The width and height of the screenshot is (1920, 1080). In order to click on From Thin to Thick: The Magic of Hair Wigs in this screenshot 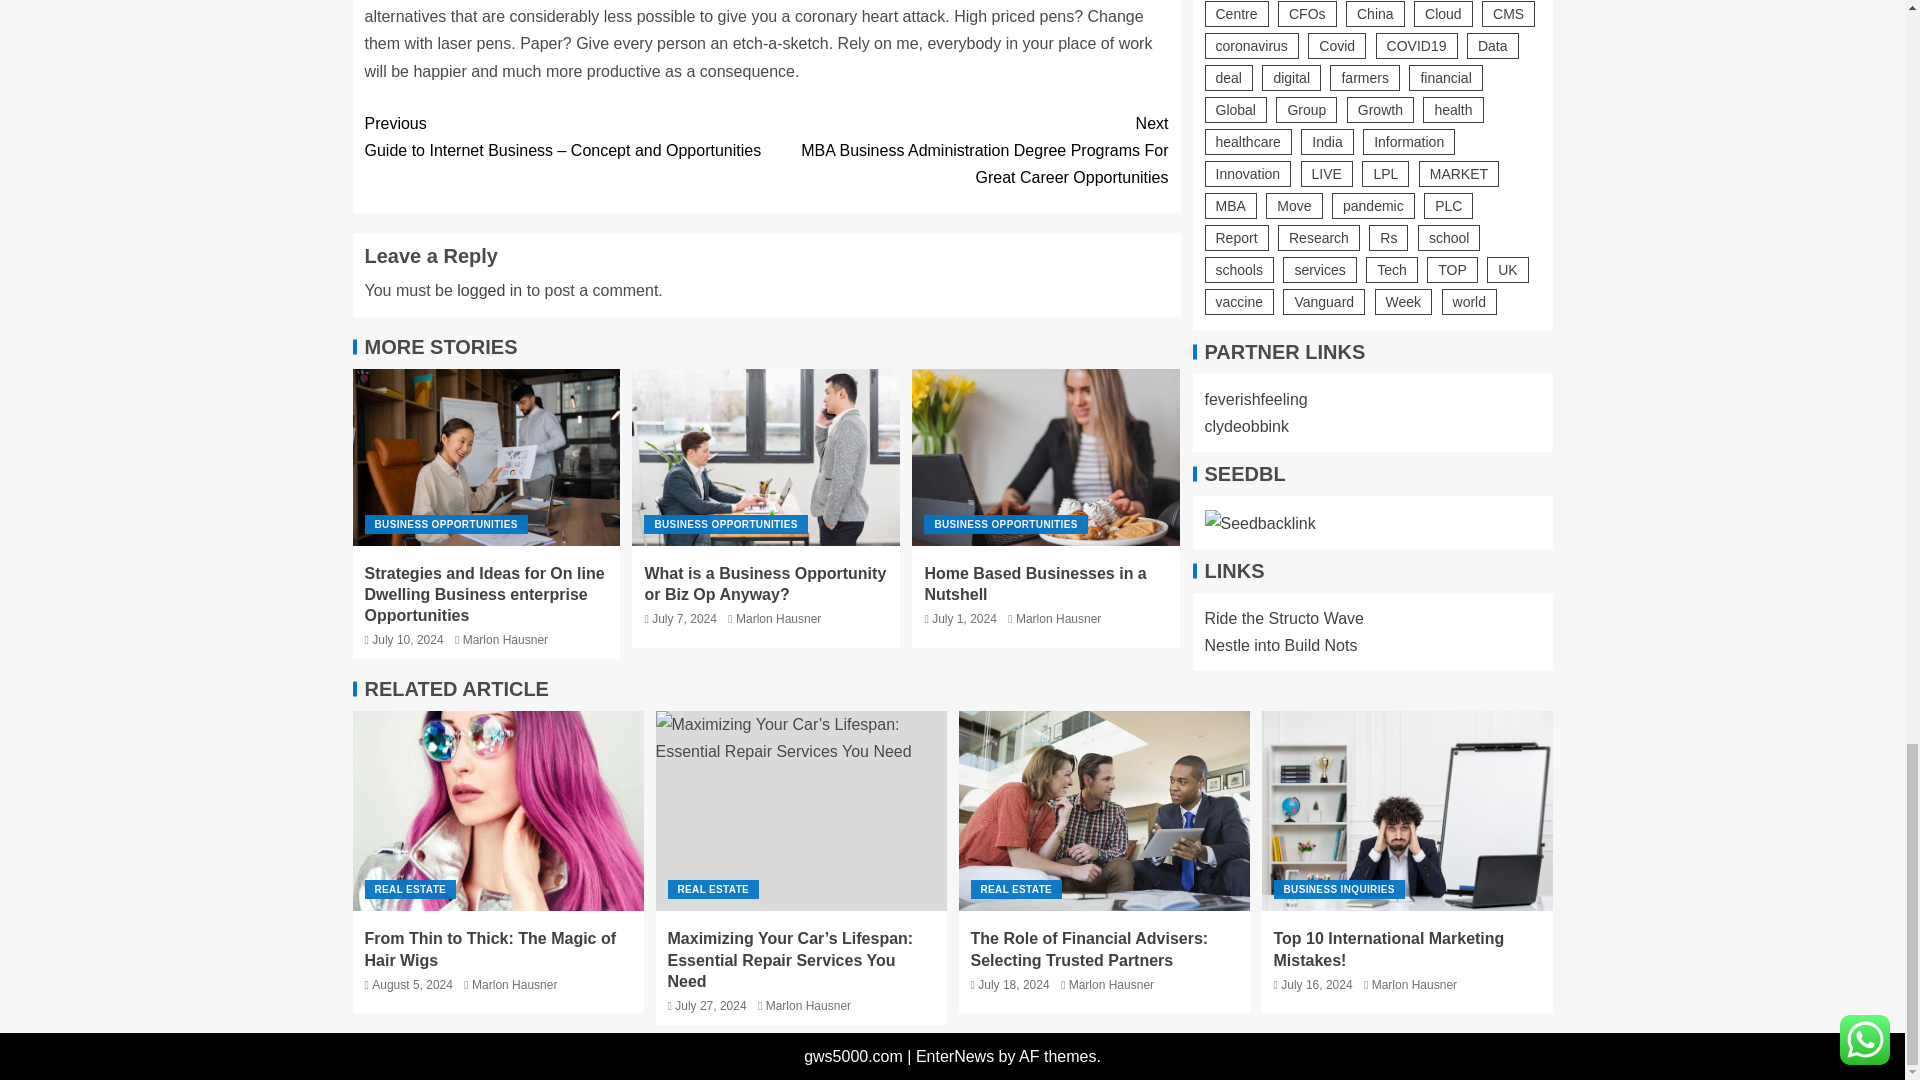, I will do `click(497, 810)`.